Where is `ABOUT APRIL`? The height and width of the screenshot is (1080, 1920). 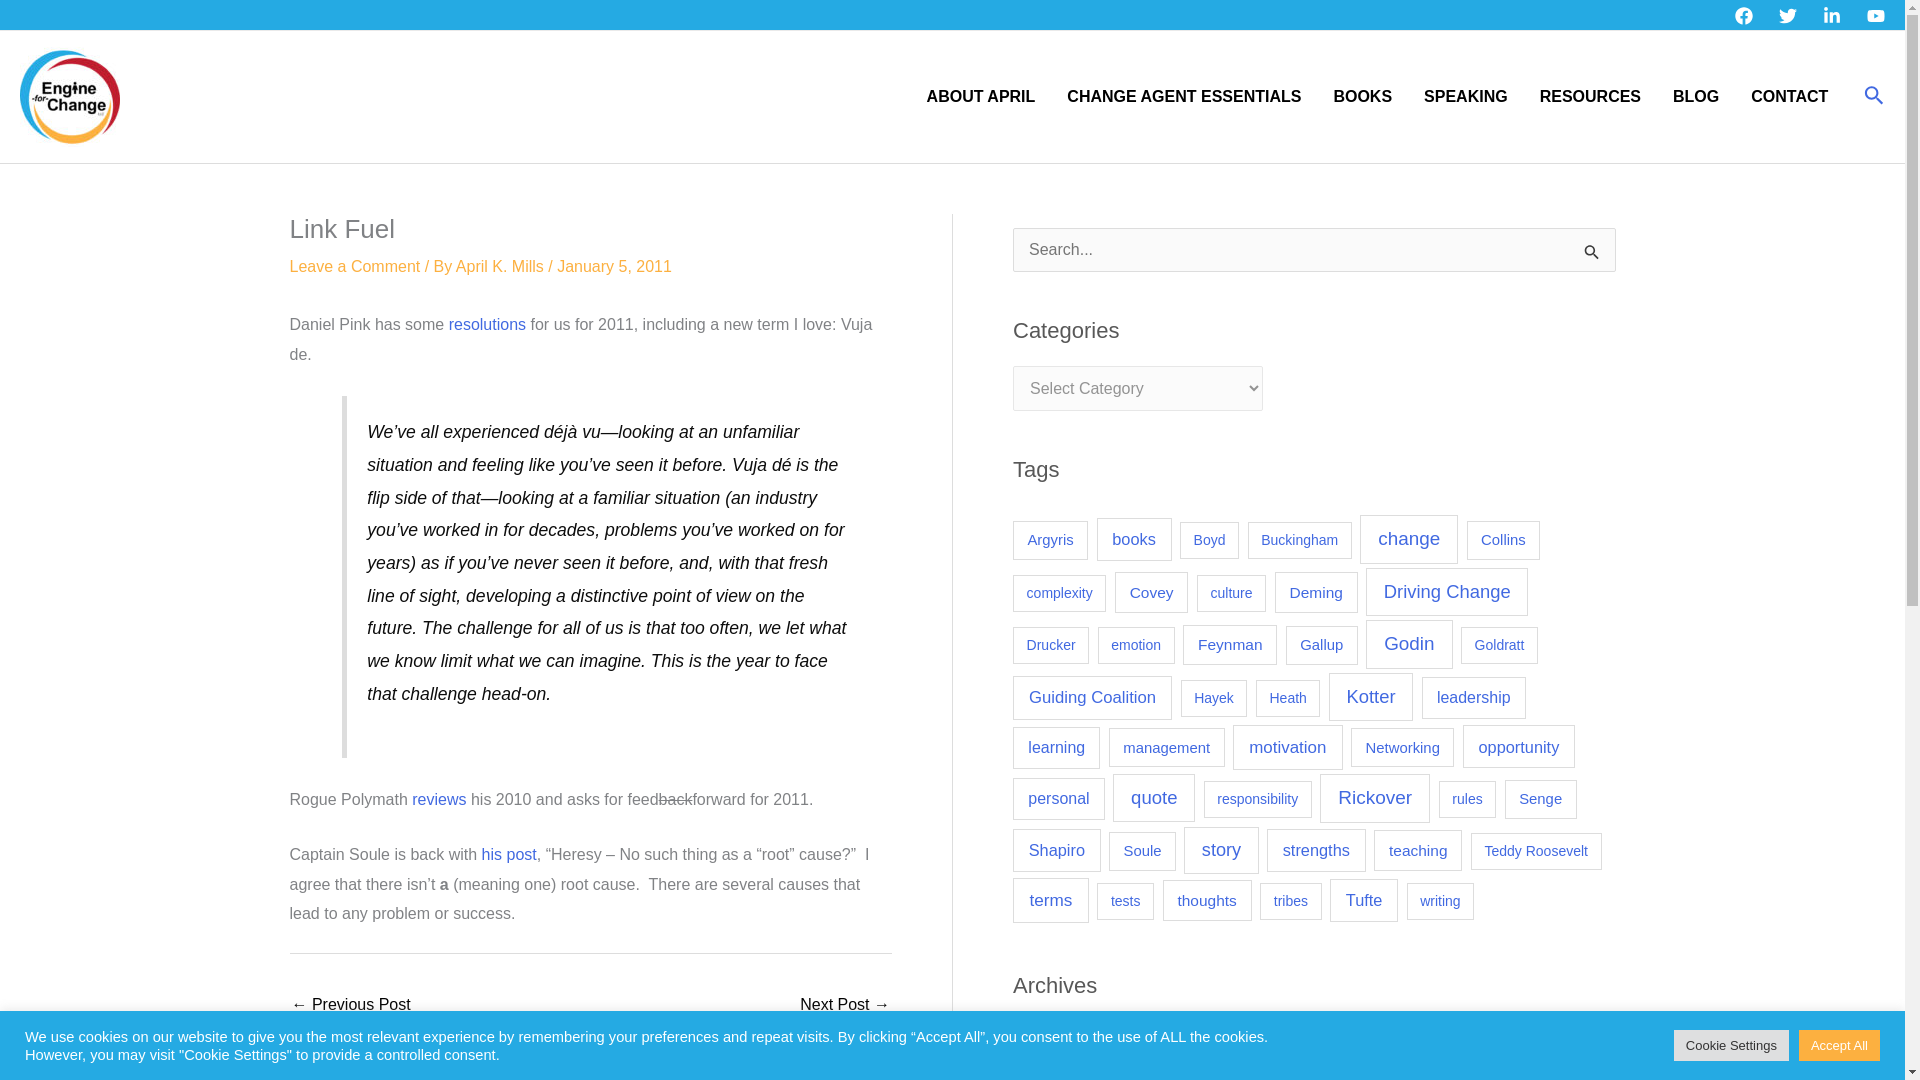 ABOUT APRIL is located at coordinates (981, 96).